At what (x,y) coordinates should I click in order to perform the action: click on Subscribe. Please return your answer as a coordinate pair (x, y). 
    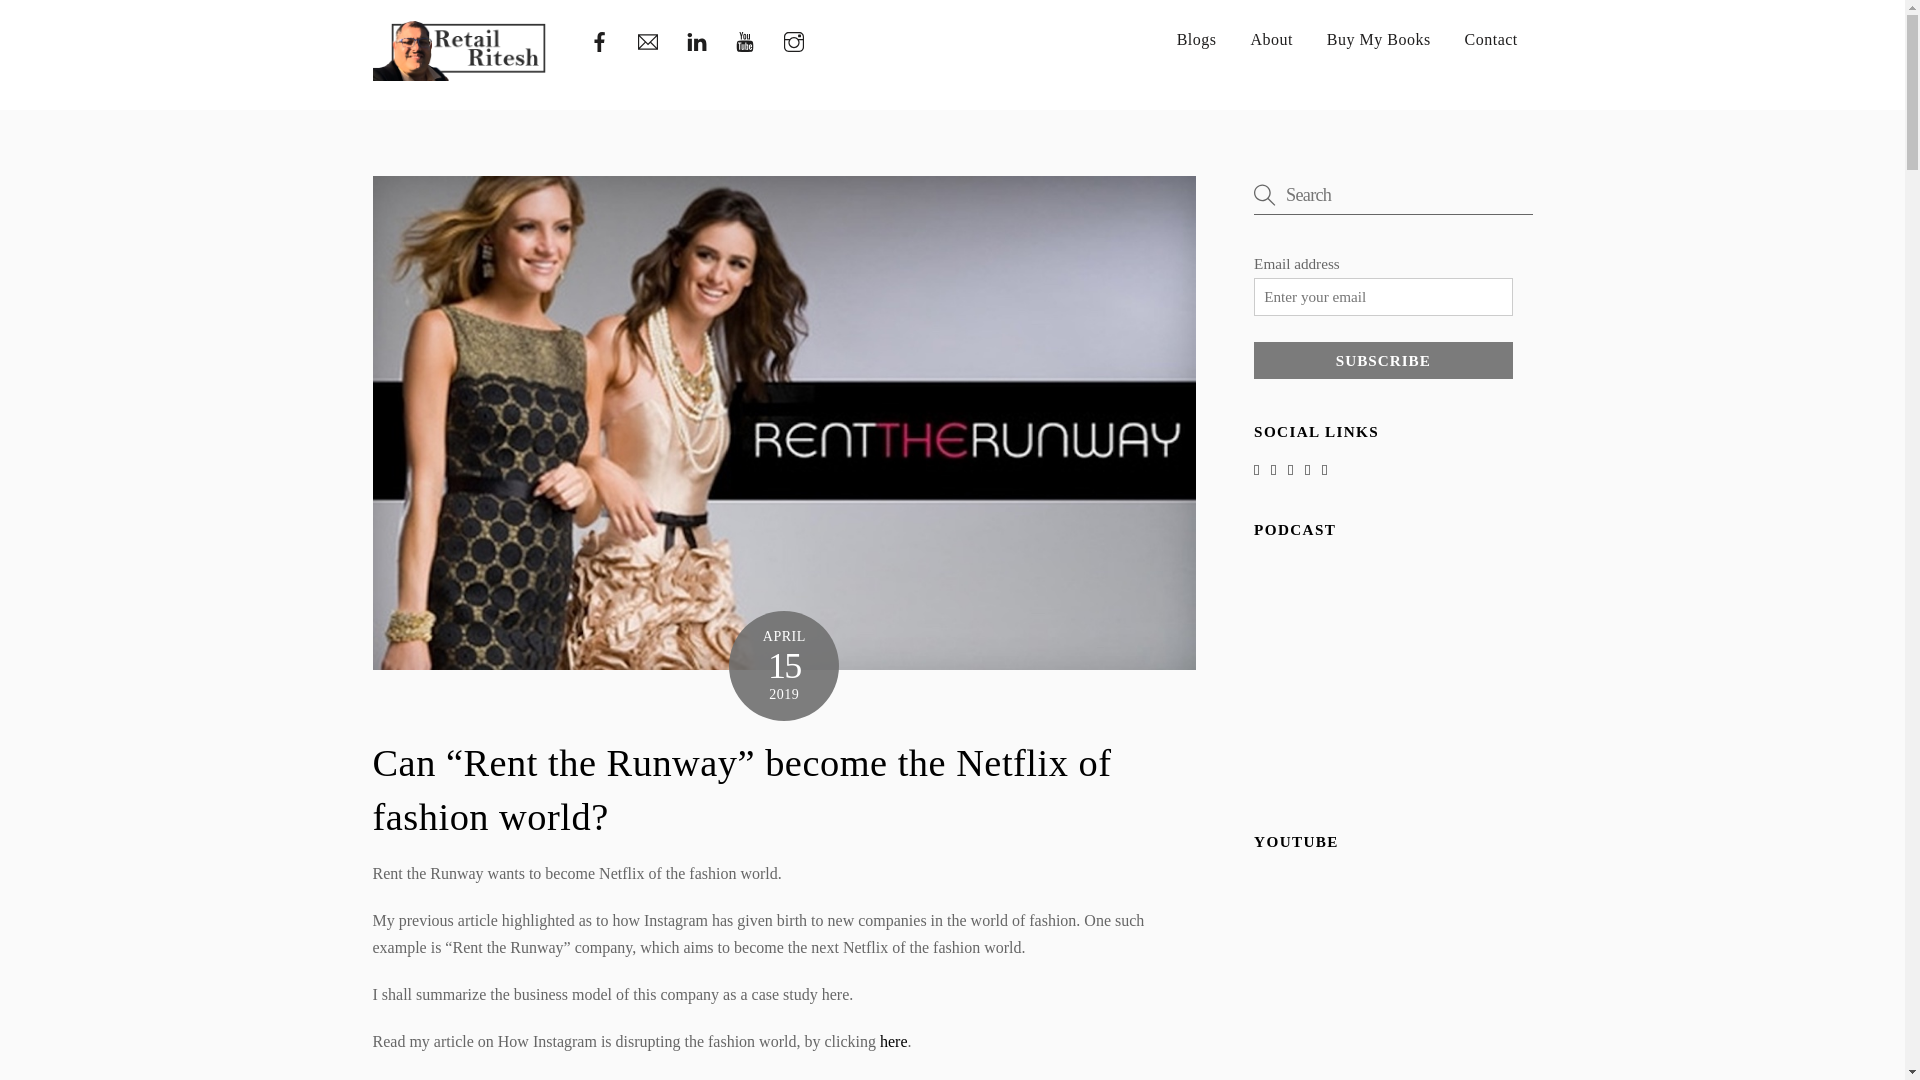
    Looking at the image, I should click on (952, 40).